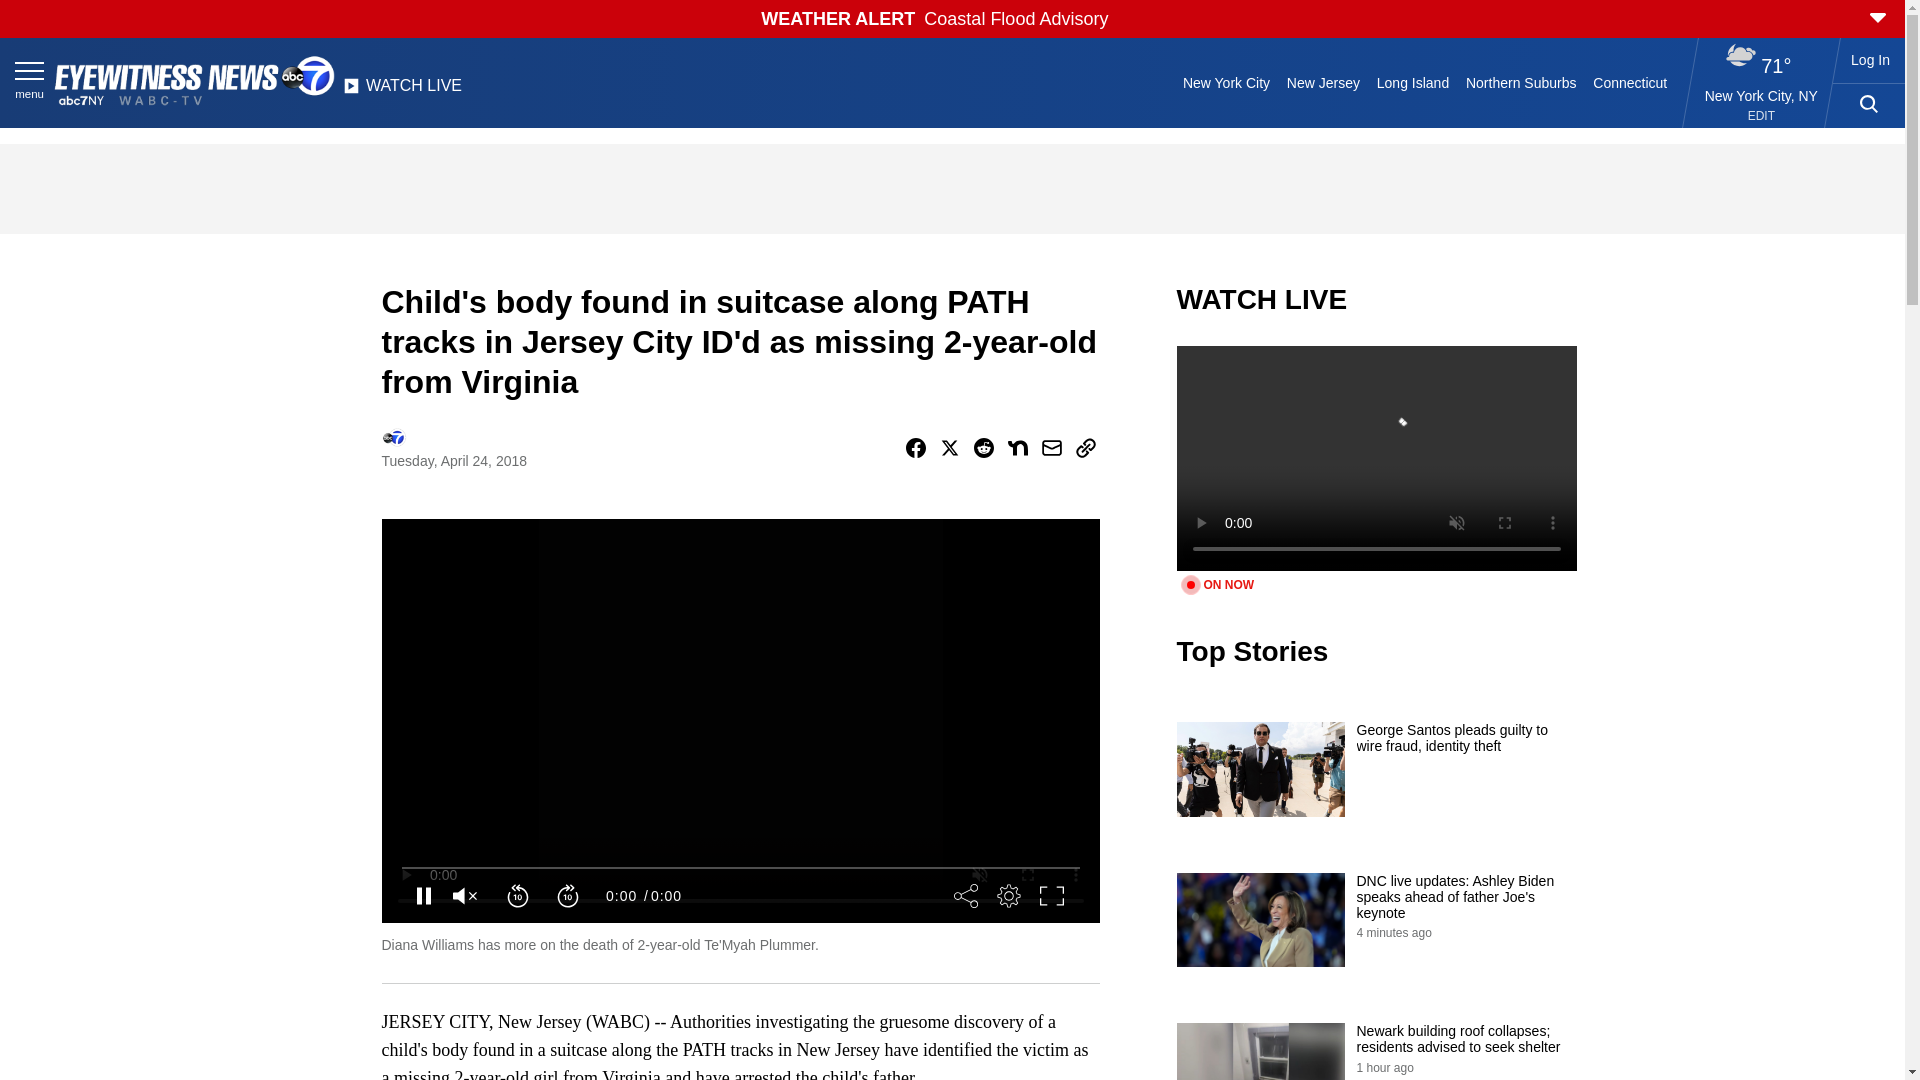 Image resolution: width=1920 pixels, height=1080 pixels. I want to click on New Jersey, so click(1322, 82).